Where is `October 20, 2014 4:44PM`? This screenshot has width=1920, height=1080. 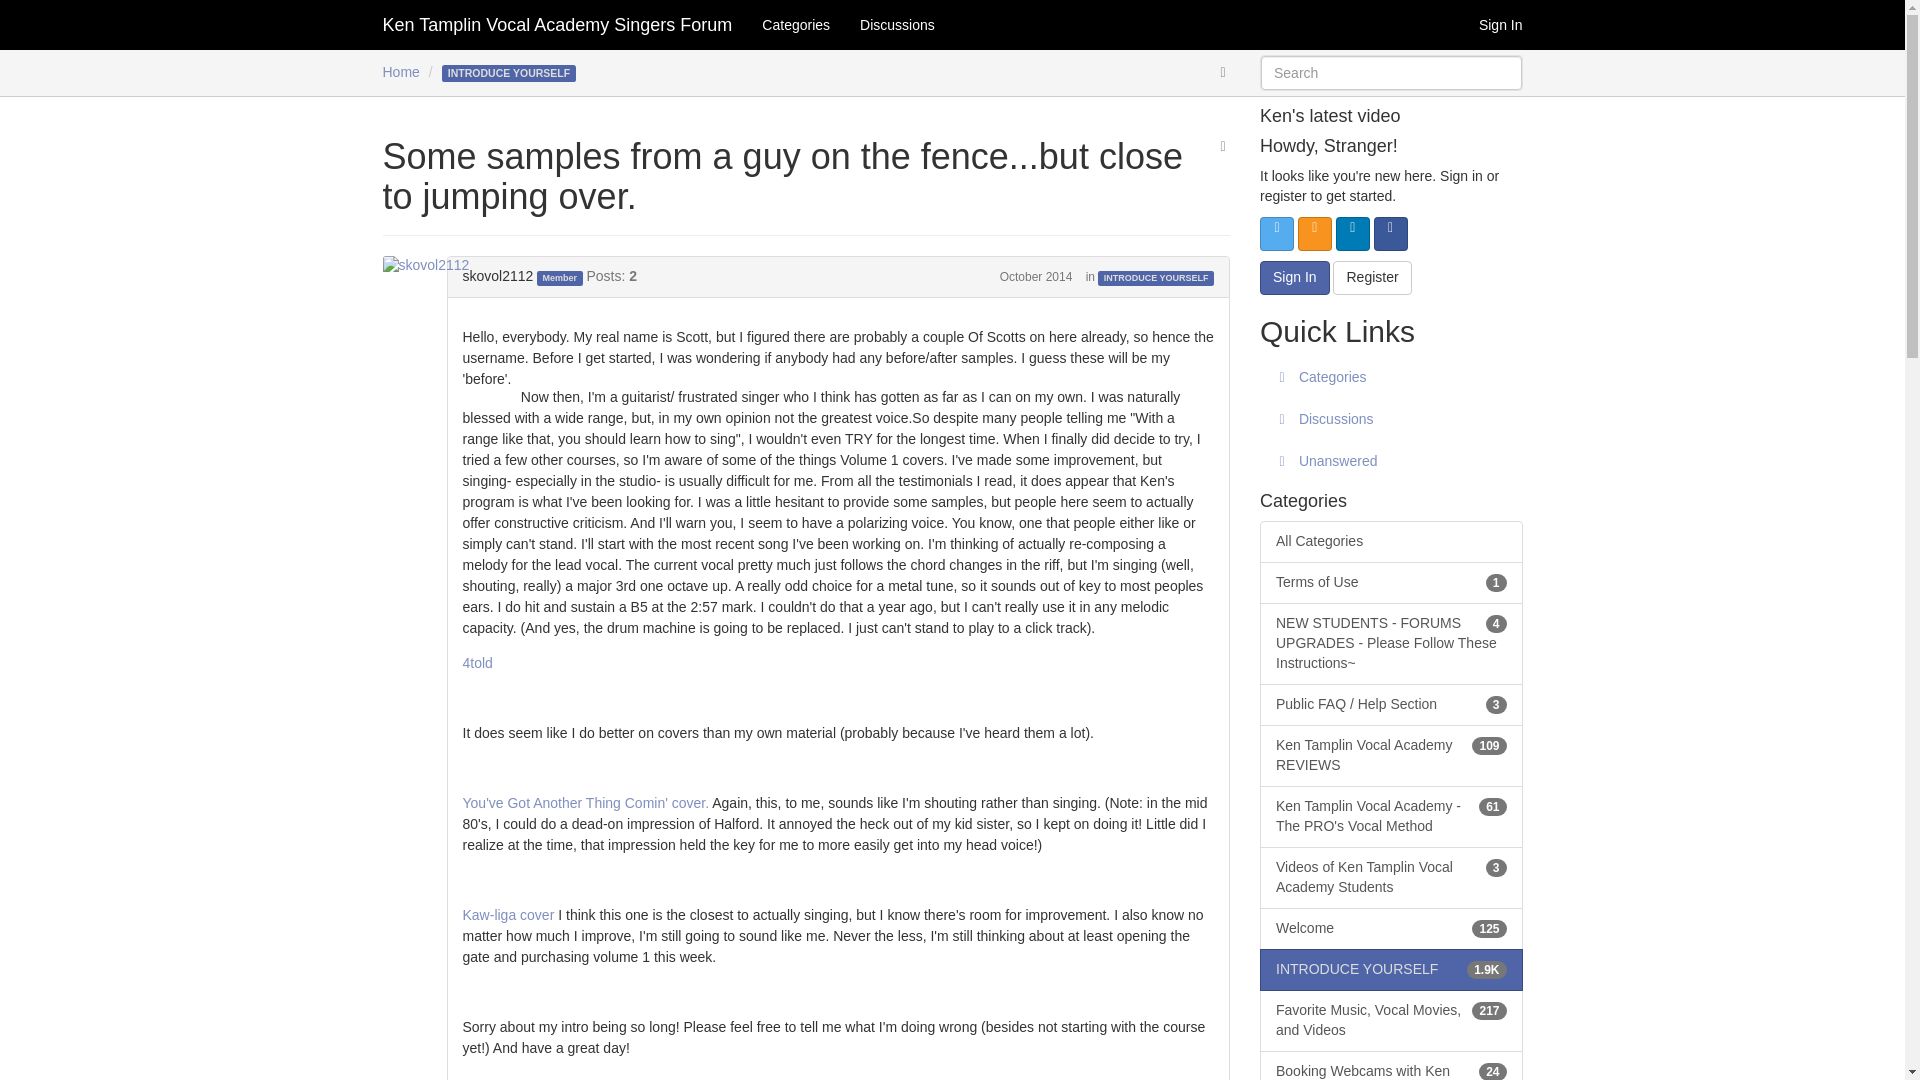 October 20, 2014 4:44PM is located at coordinates (1036, 277).